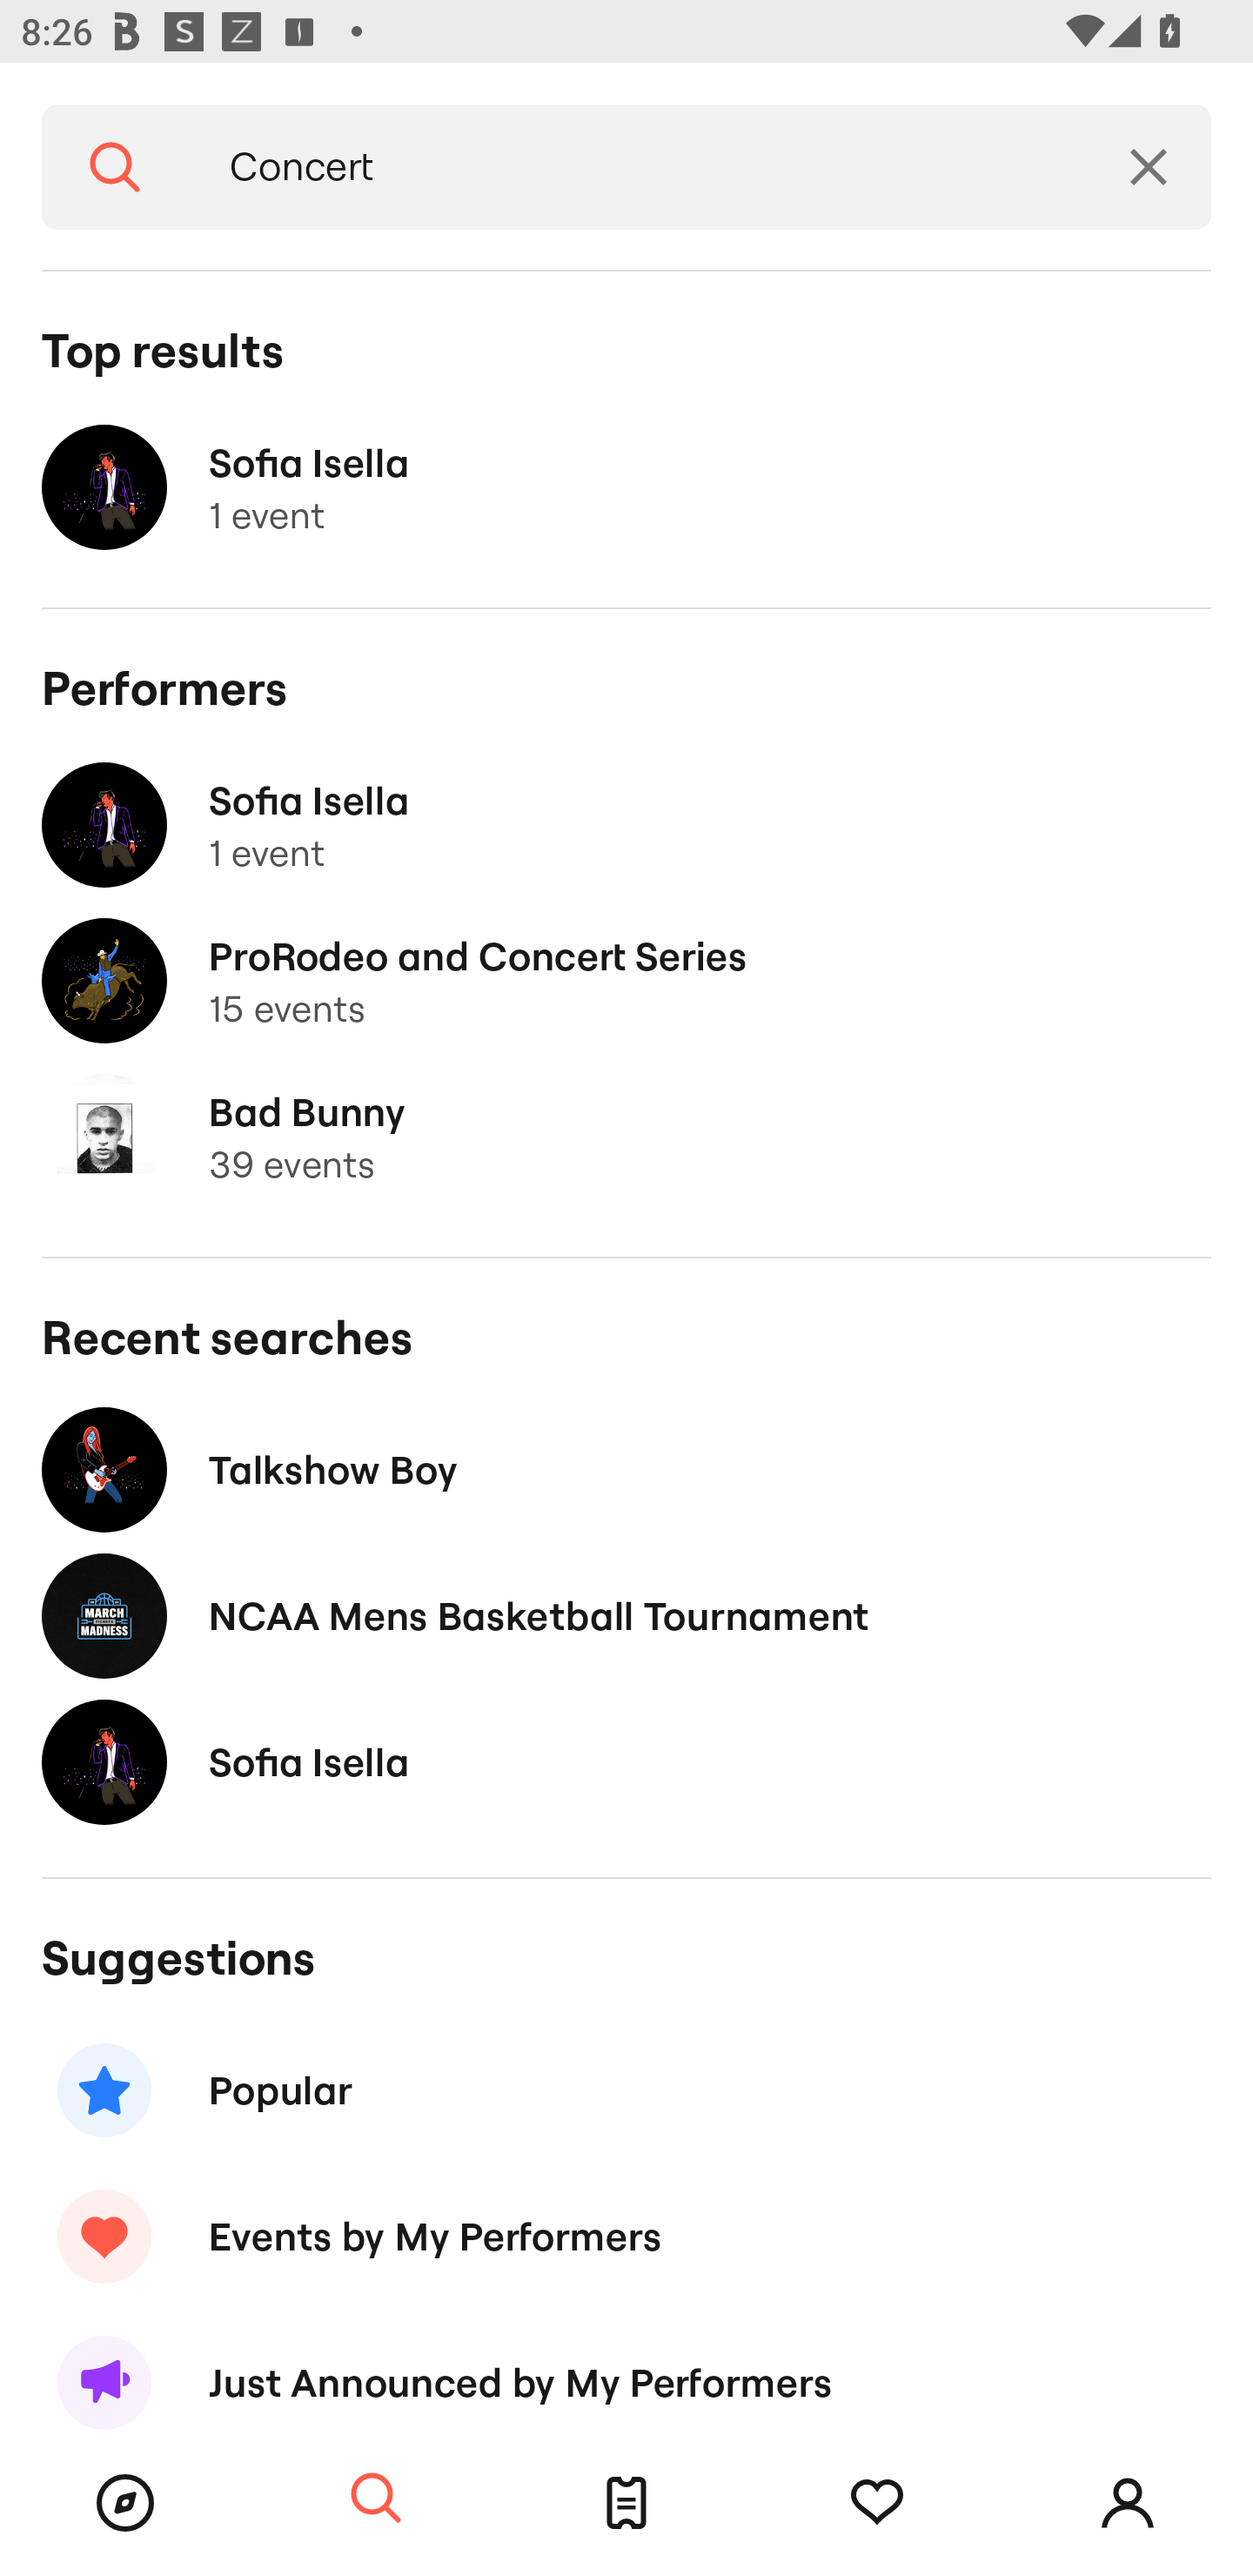 This screenshot has height=2576, width=1253. I want to click on Popular, so click(626, 2090).